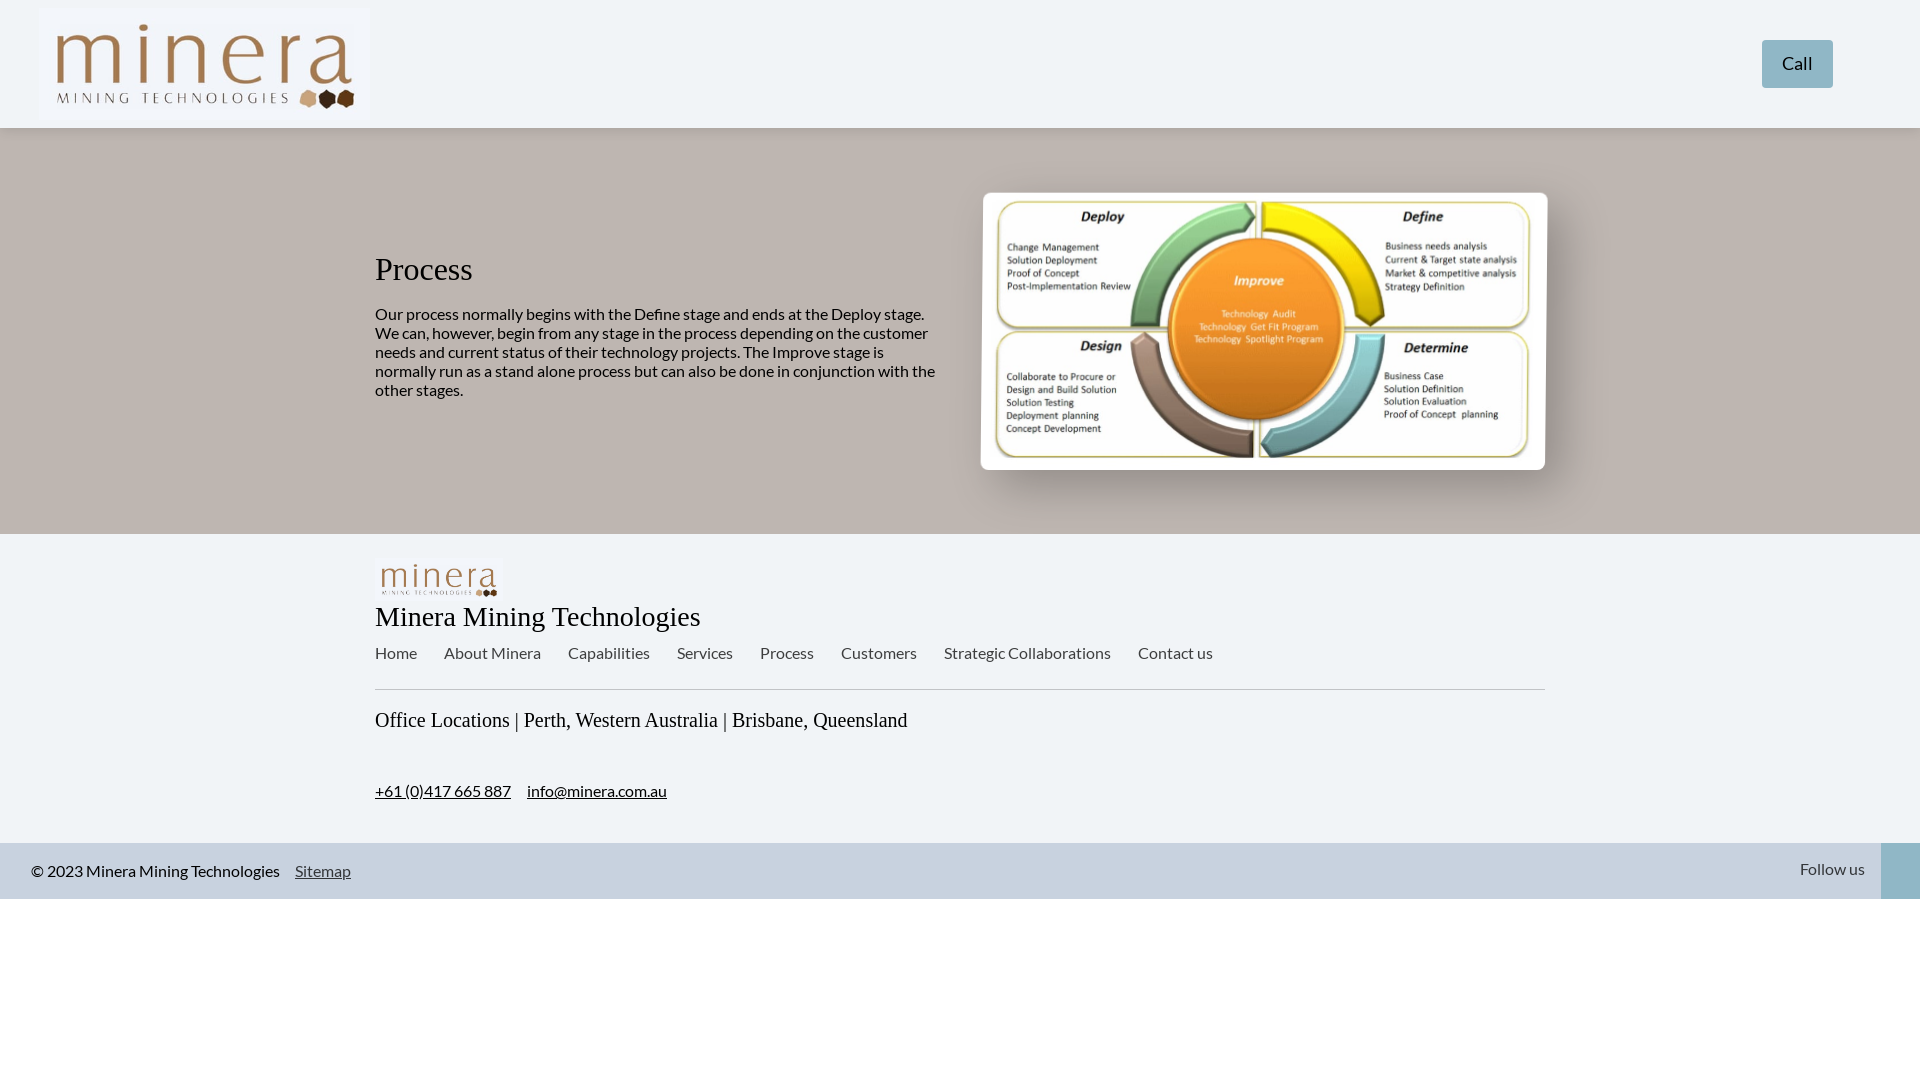  Describe the element at coordinates (1798, 64) in the screenshot. I see `Call` at that location.